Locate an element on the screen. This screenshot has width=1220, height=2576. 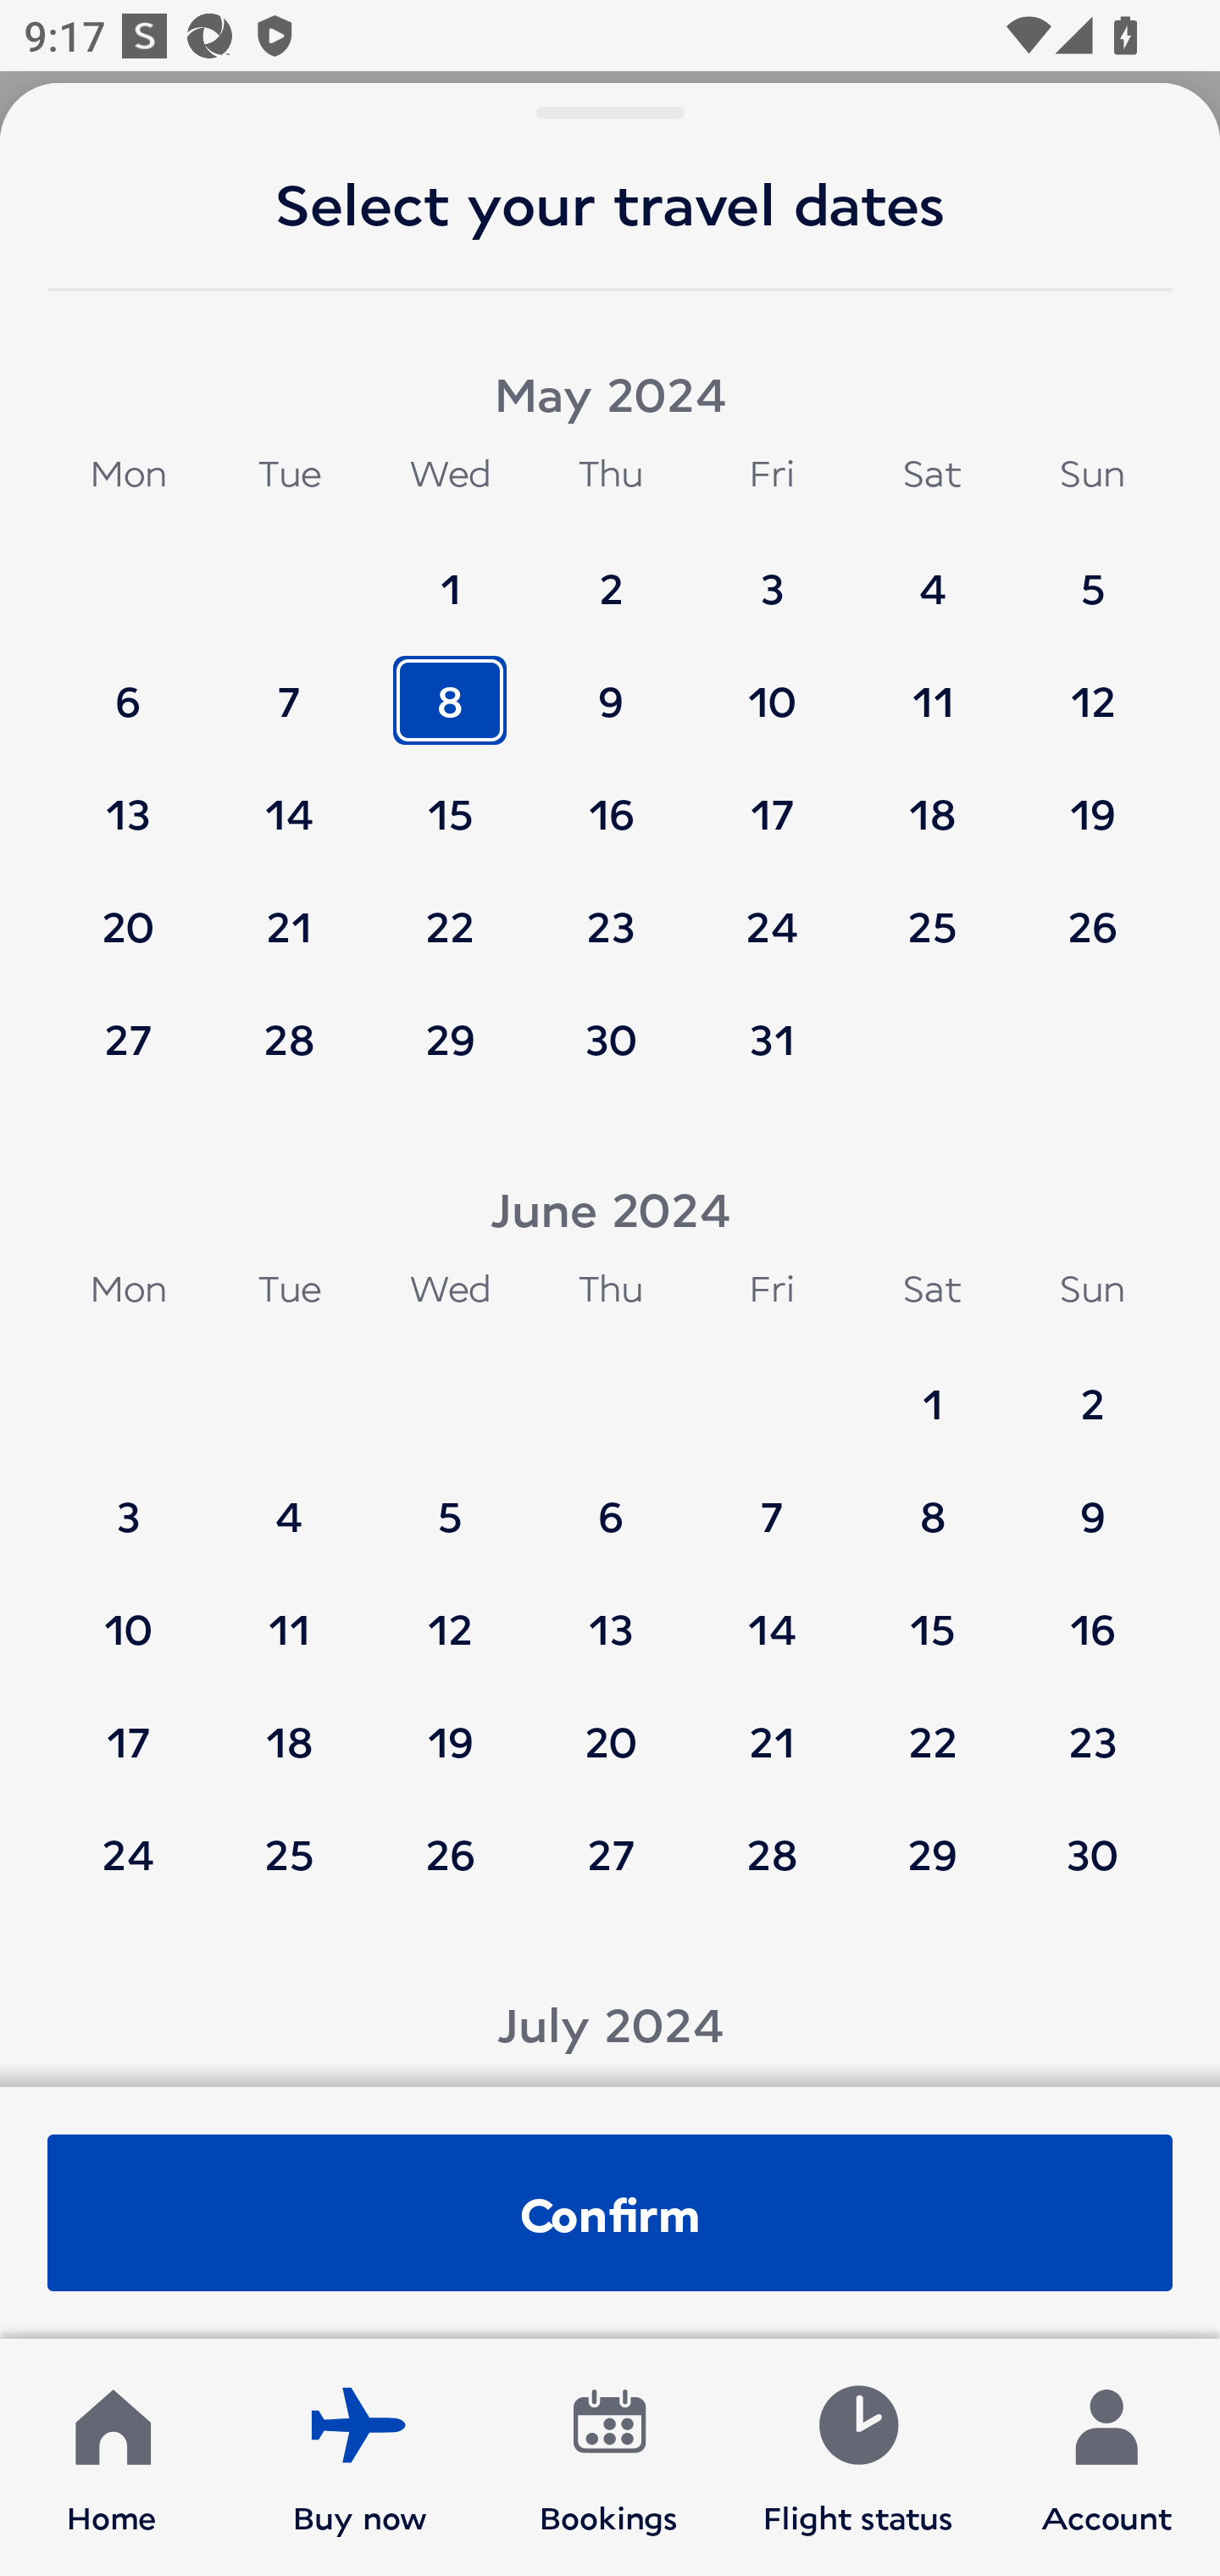
5 is located at coordinates (450, 1502).